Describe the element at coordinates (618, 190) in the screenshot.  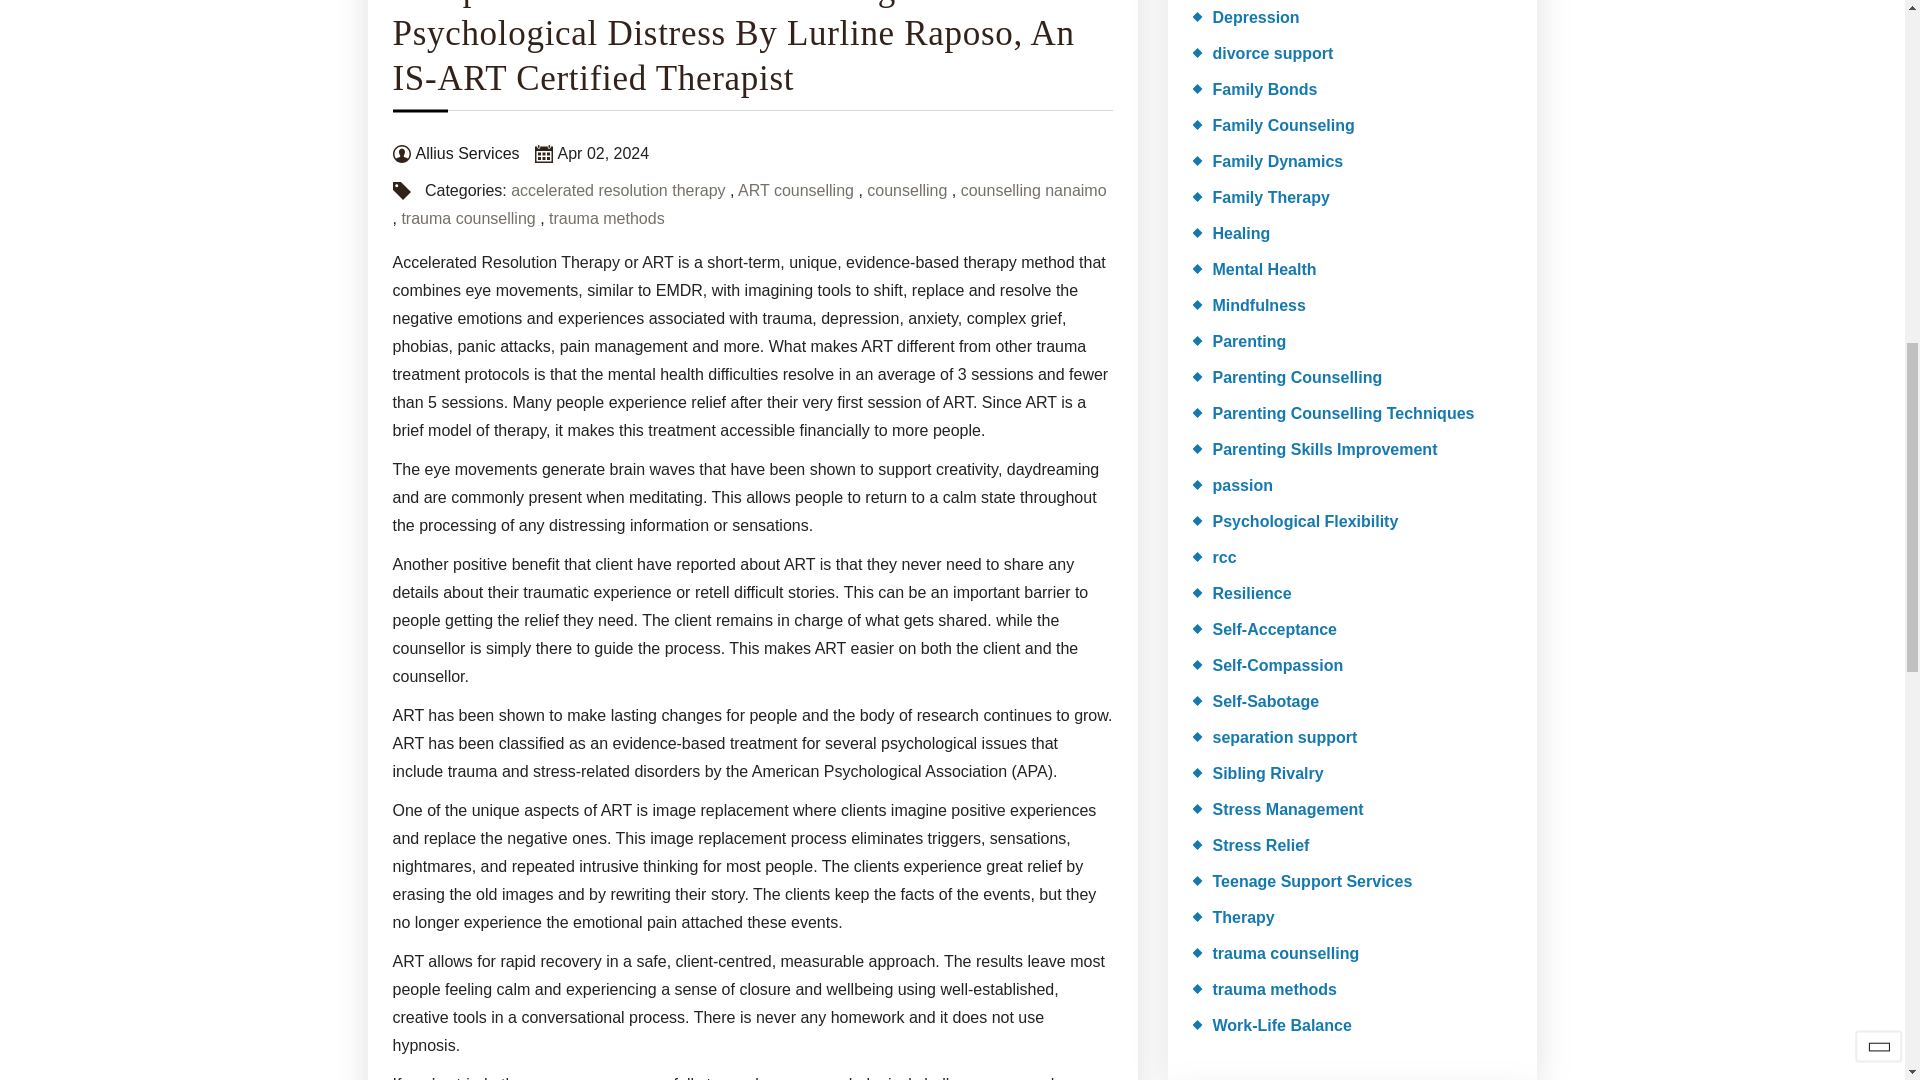
I see `accelerated resolution therapy` at that location.